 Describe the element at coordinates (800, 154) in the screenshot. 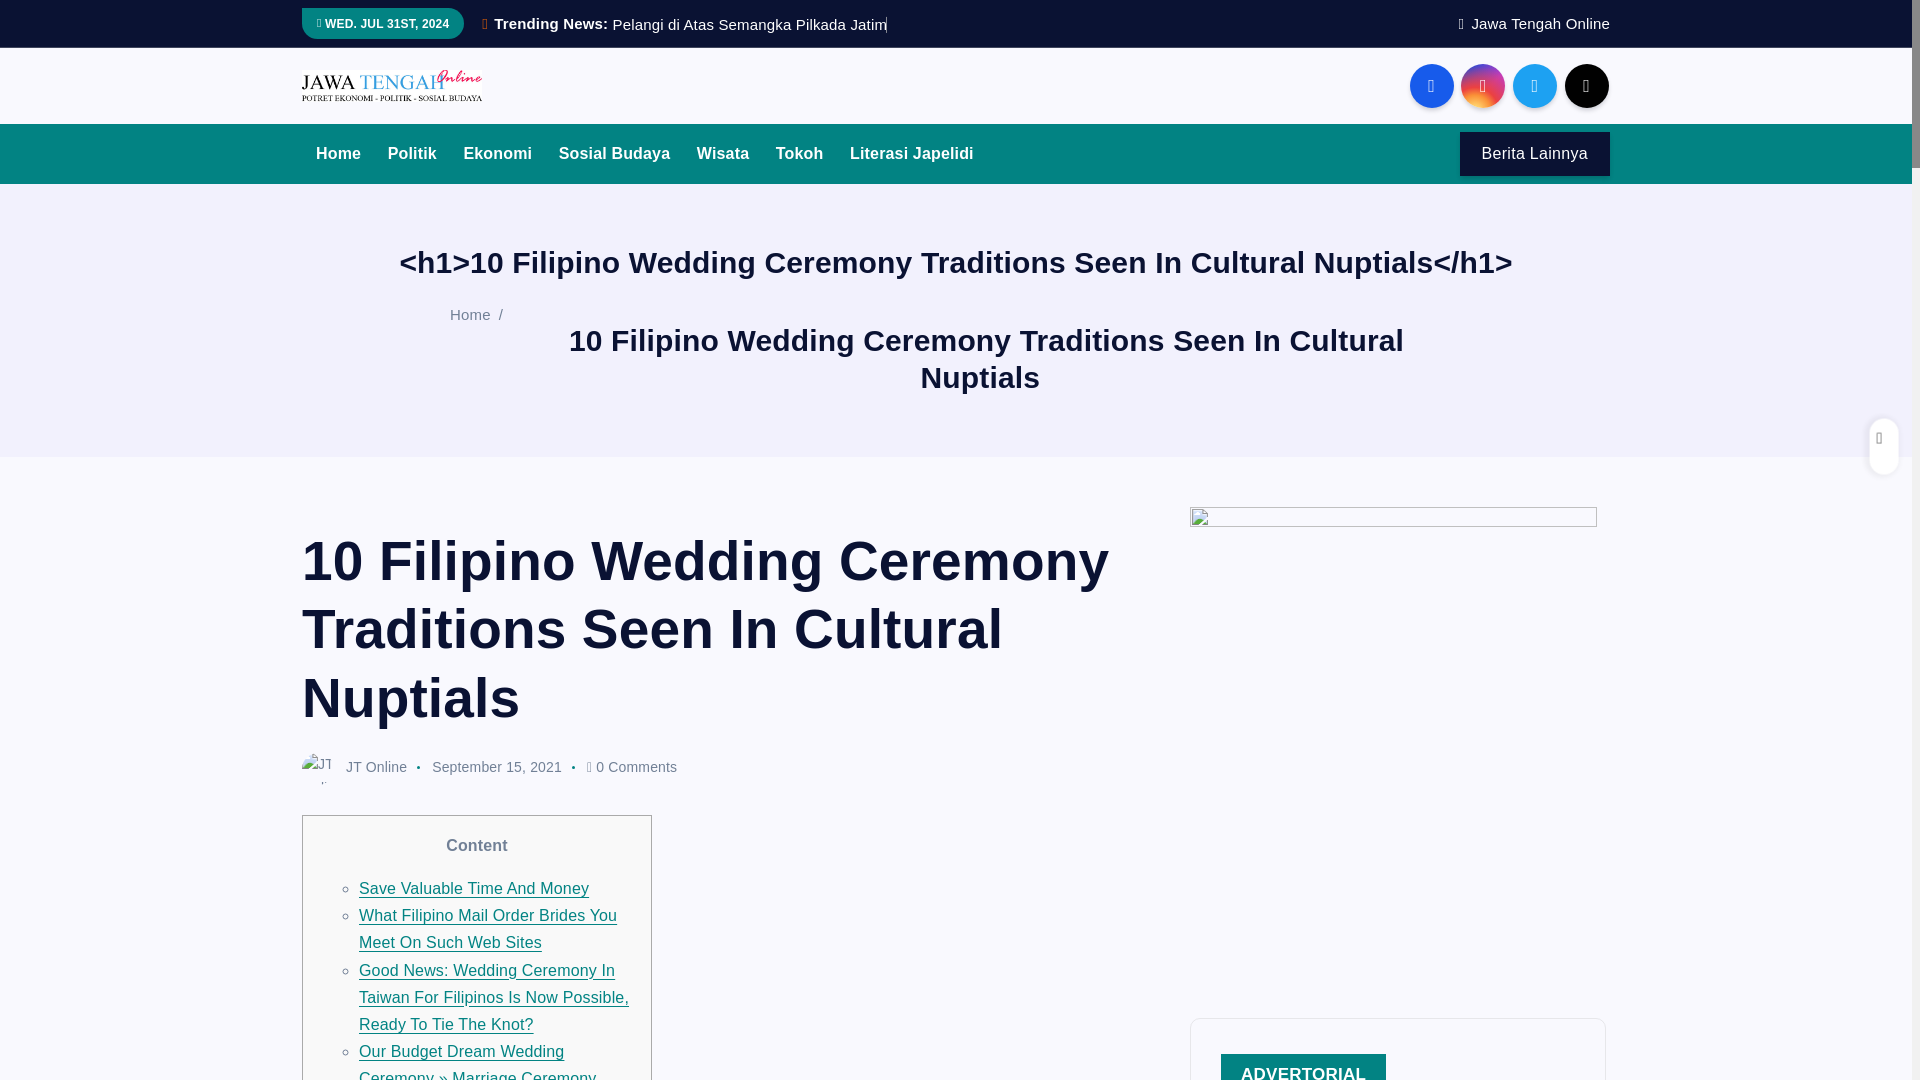

I see `Tokoh` at that location.